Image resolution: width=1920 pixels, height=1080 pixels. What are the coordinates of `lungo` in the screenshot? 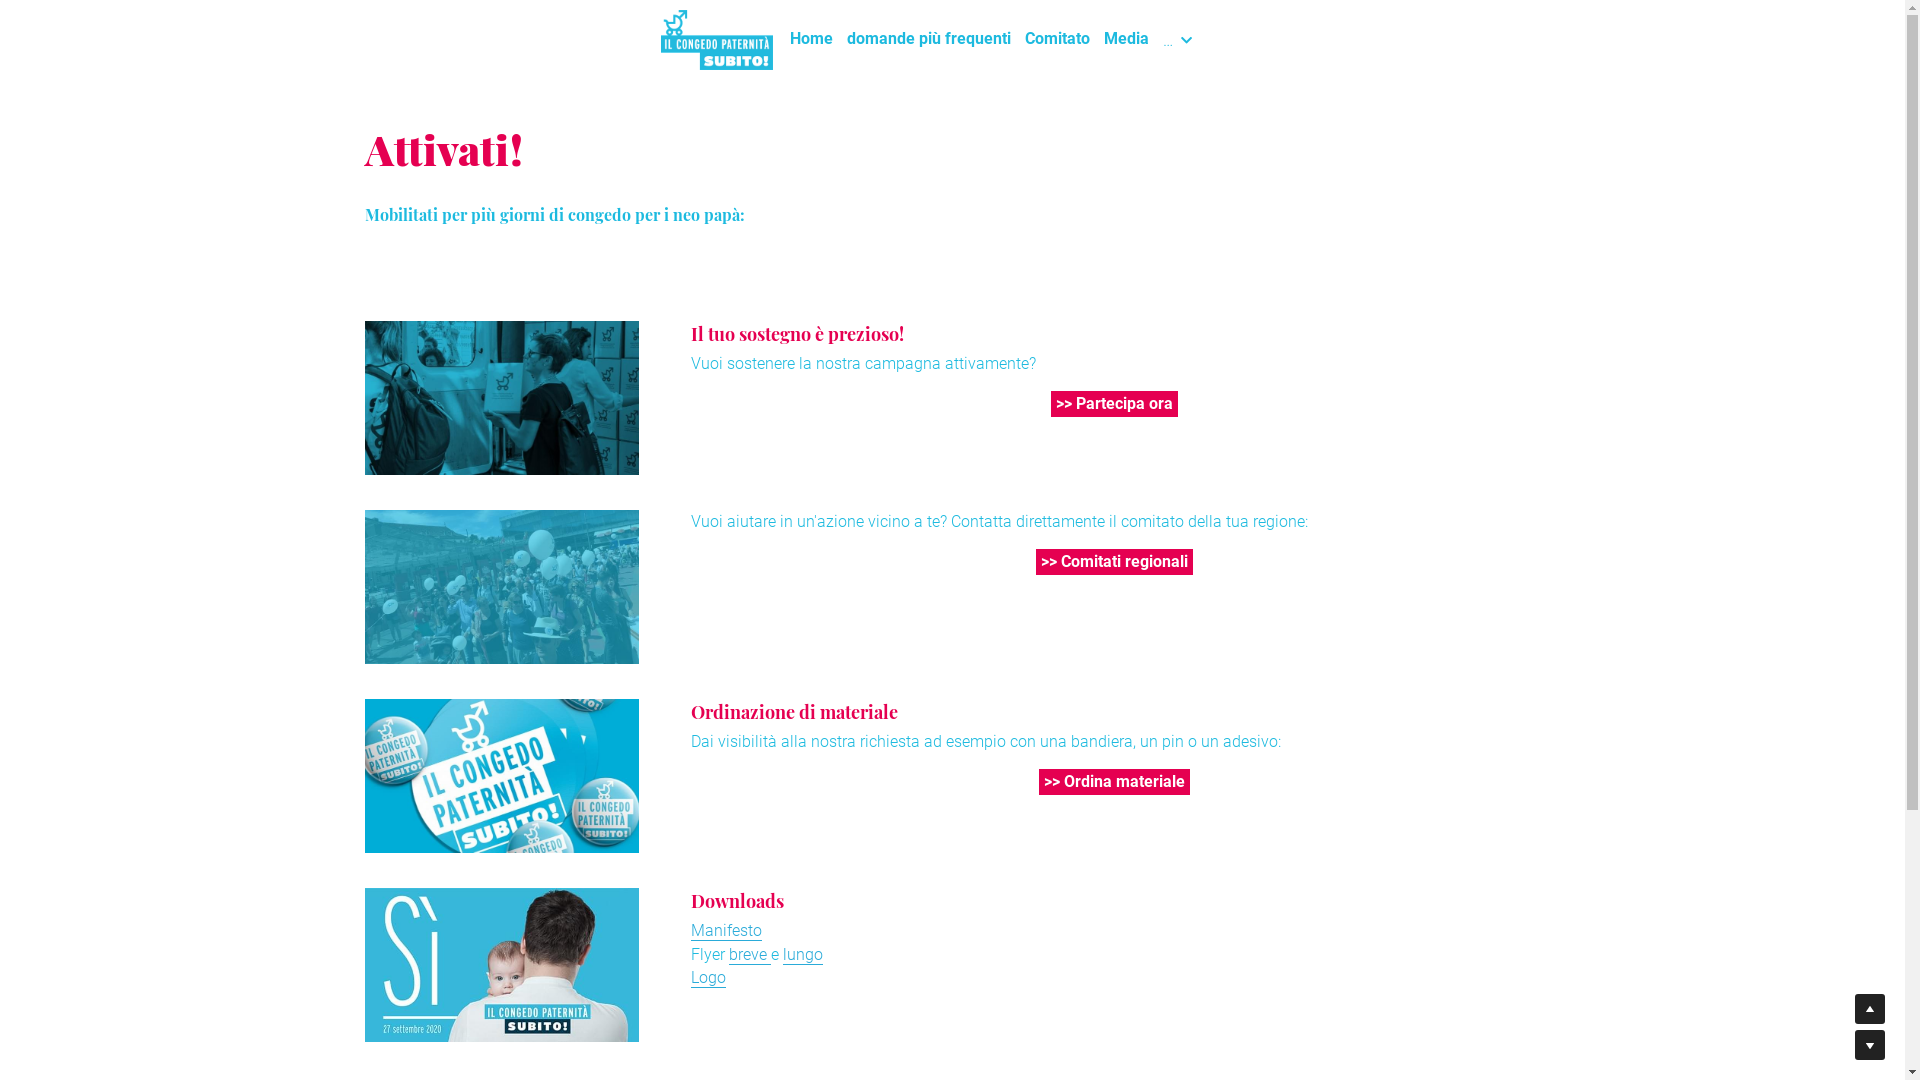 It's located at (803, 955).